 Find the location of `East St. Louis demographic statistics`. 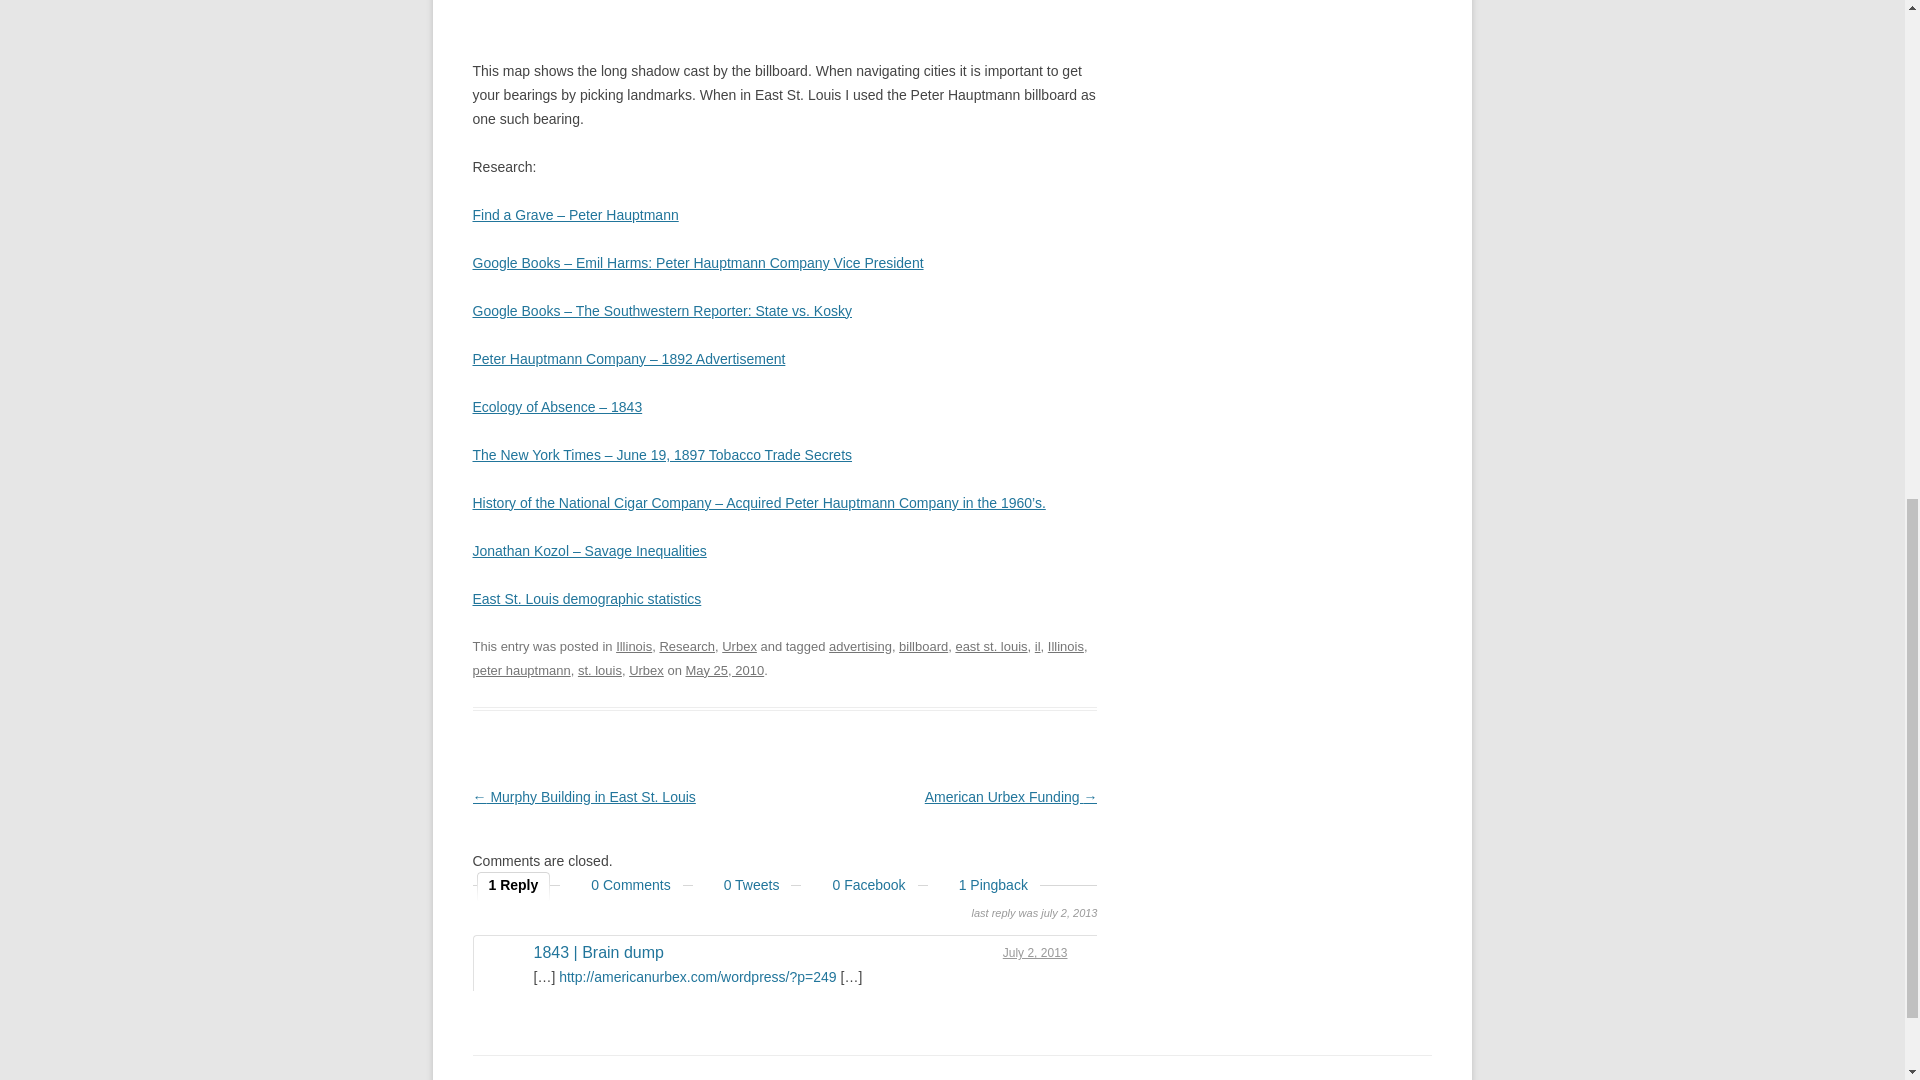

East St. Louis demographic statistics is located at coordinates (586, 598).